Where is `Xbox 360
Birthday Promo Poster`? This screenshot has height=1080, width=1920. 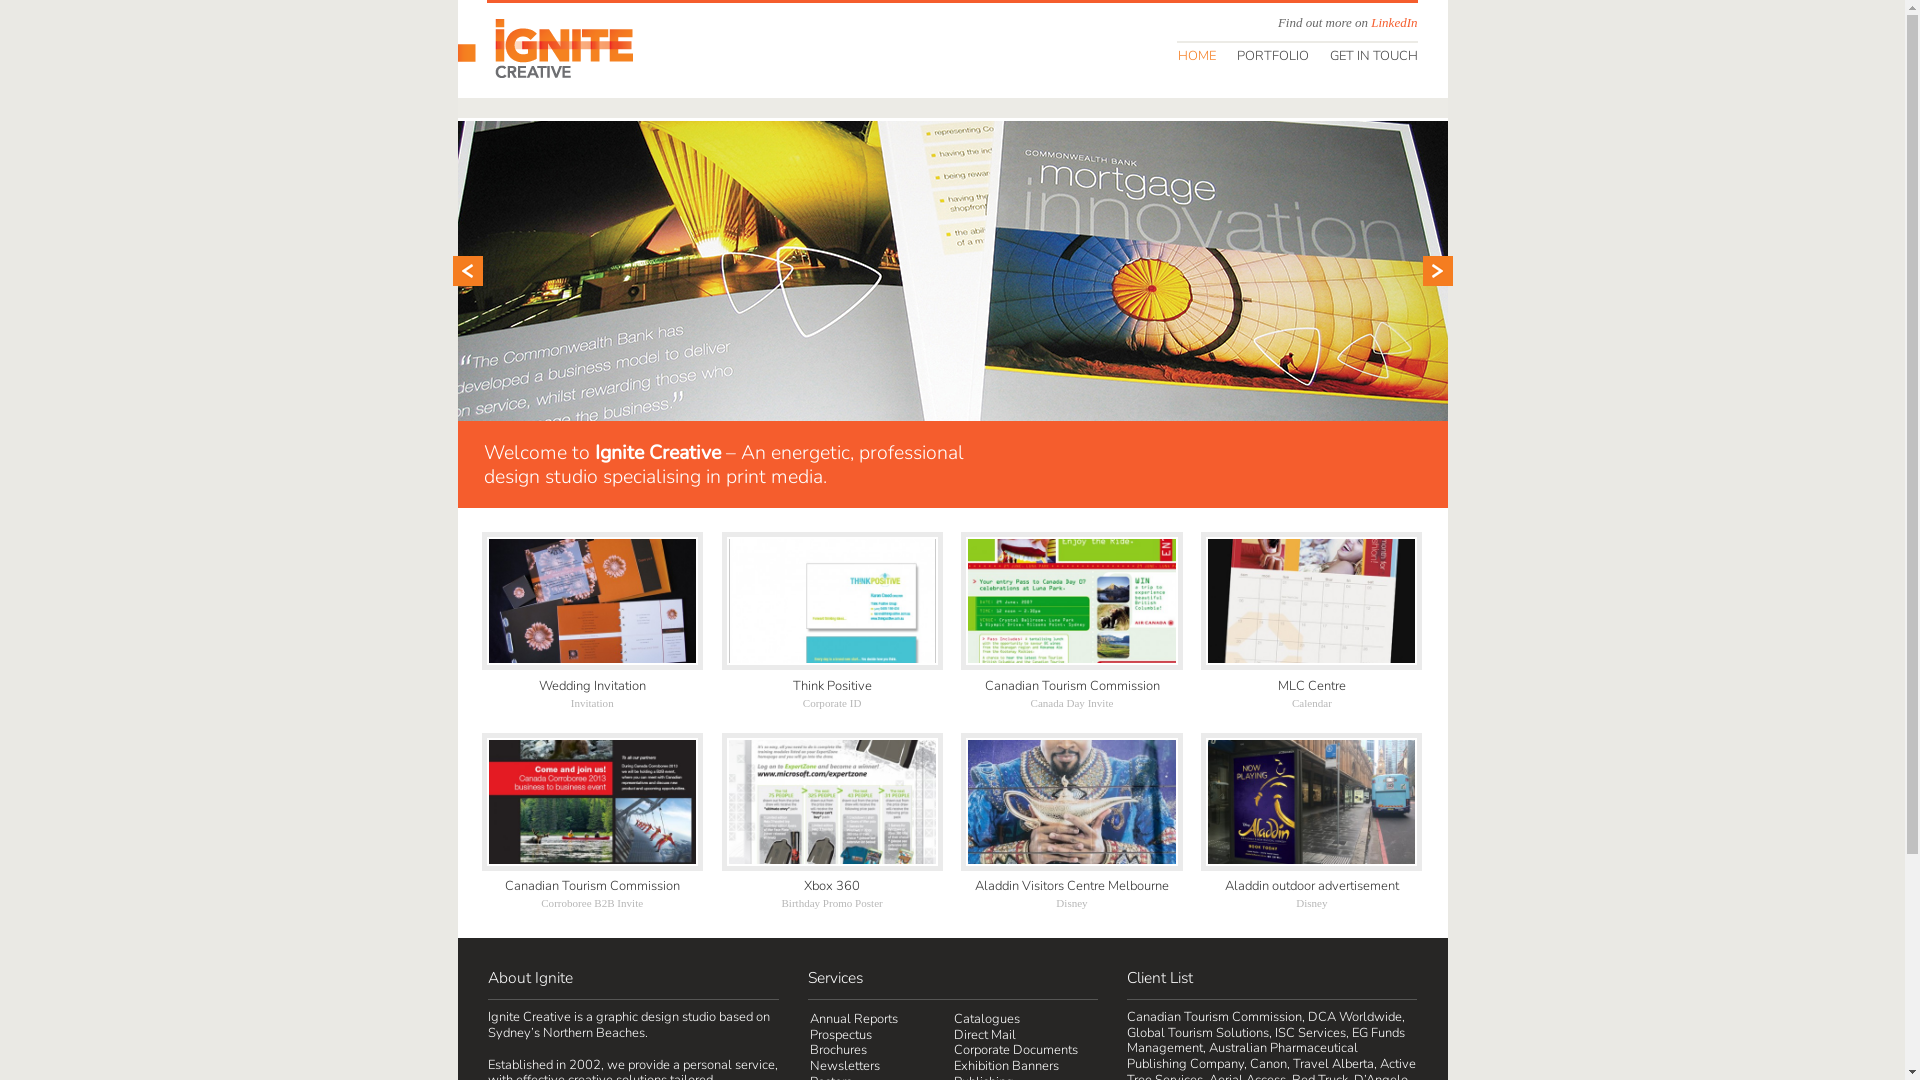 Xbox 360
Birthday Promo Poster is located at coordinates (832, 824).